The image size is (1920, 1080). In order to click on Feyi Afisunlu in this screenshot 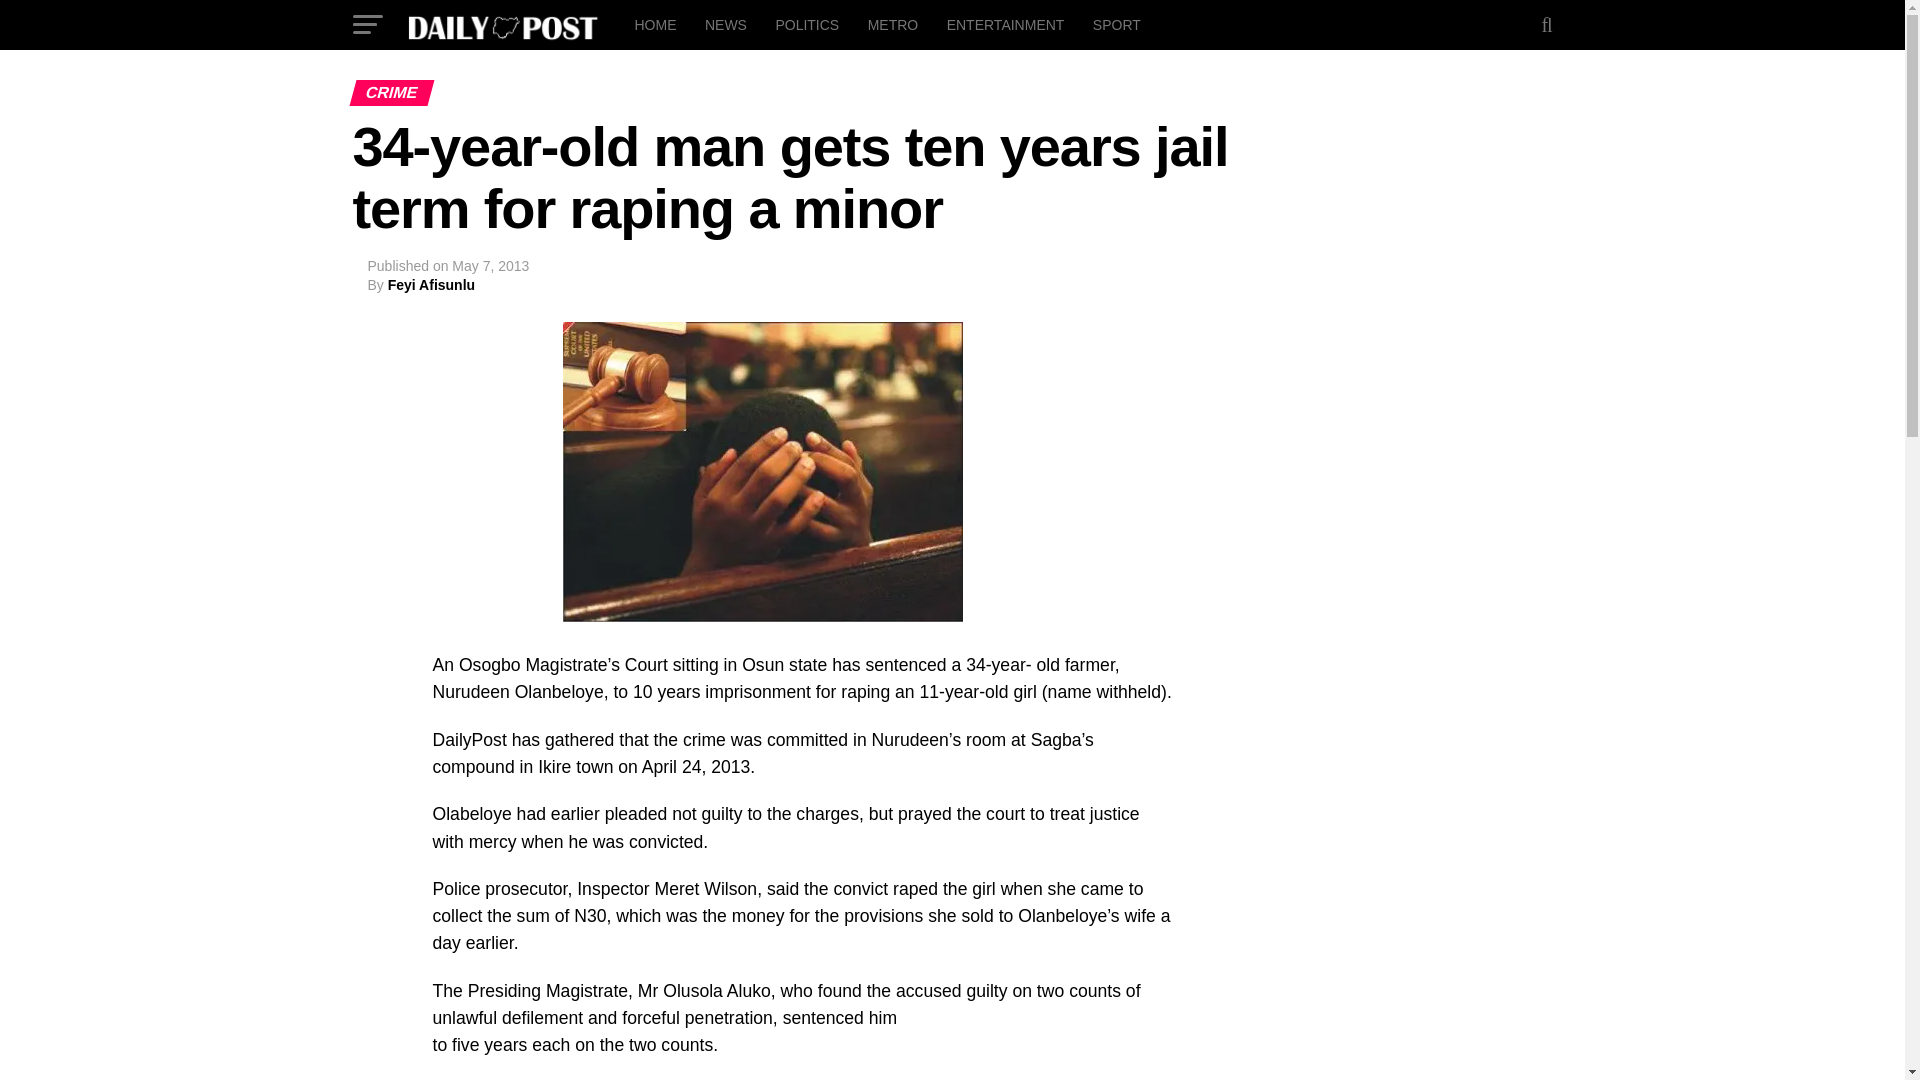, I will do `click(430, 284)`.